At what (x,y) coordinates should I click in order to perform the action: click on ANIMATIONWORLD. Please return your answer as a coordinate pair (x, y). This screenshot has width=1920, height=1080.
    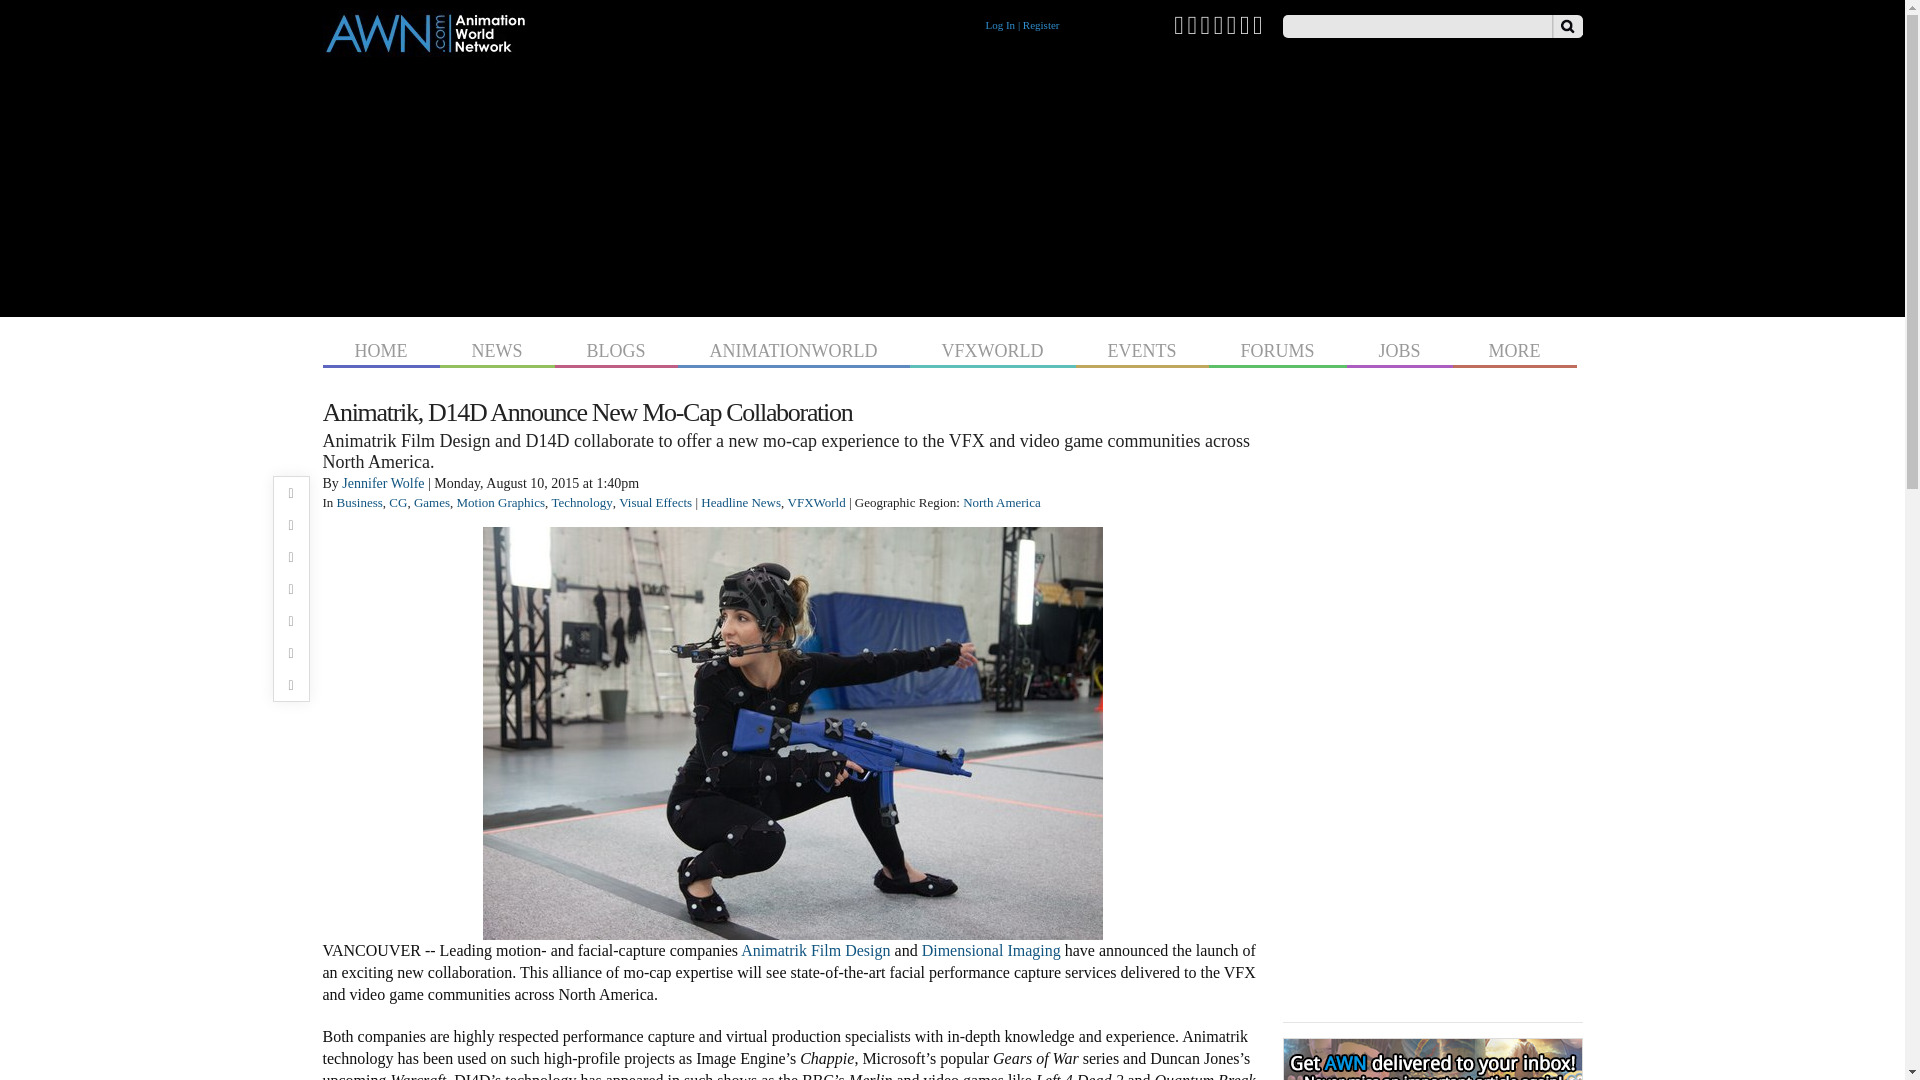
    Looking at the image, I should click on (794, 348).